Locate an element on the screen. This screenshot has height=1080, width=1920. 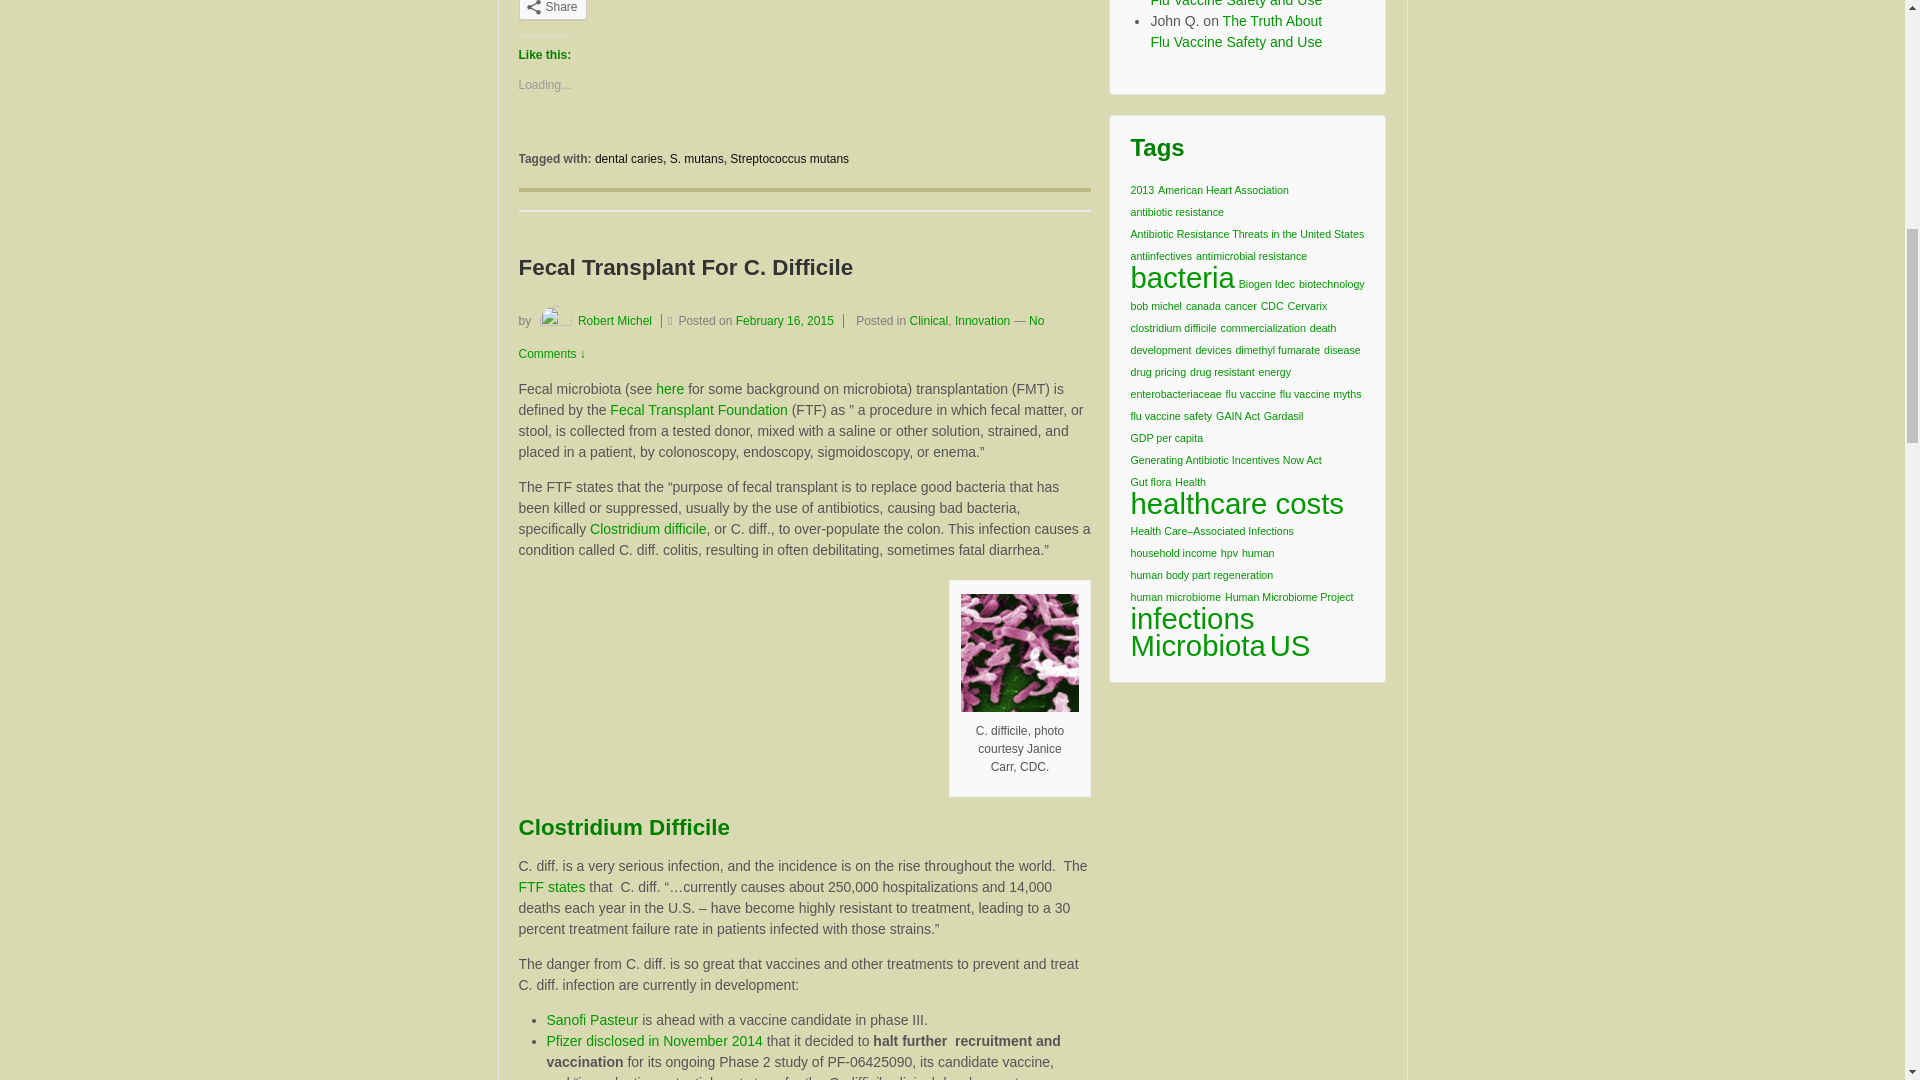
Sanofi Pasteur is located at coordinates (591, 1020).